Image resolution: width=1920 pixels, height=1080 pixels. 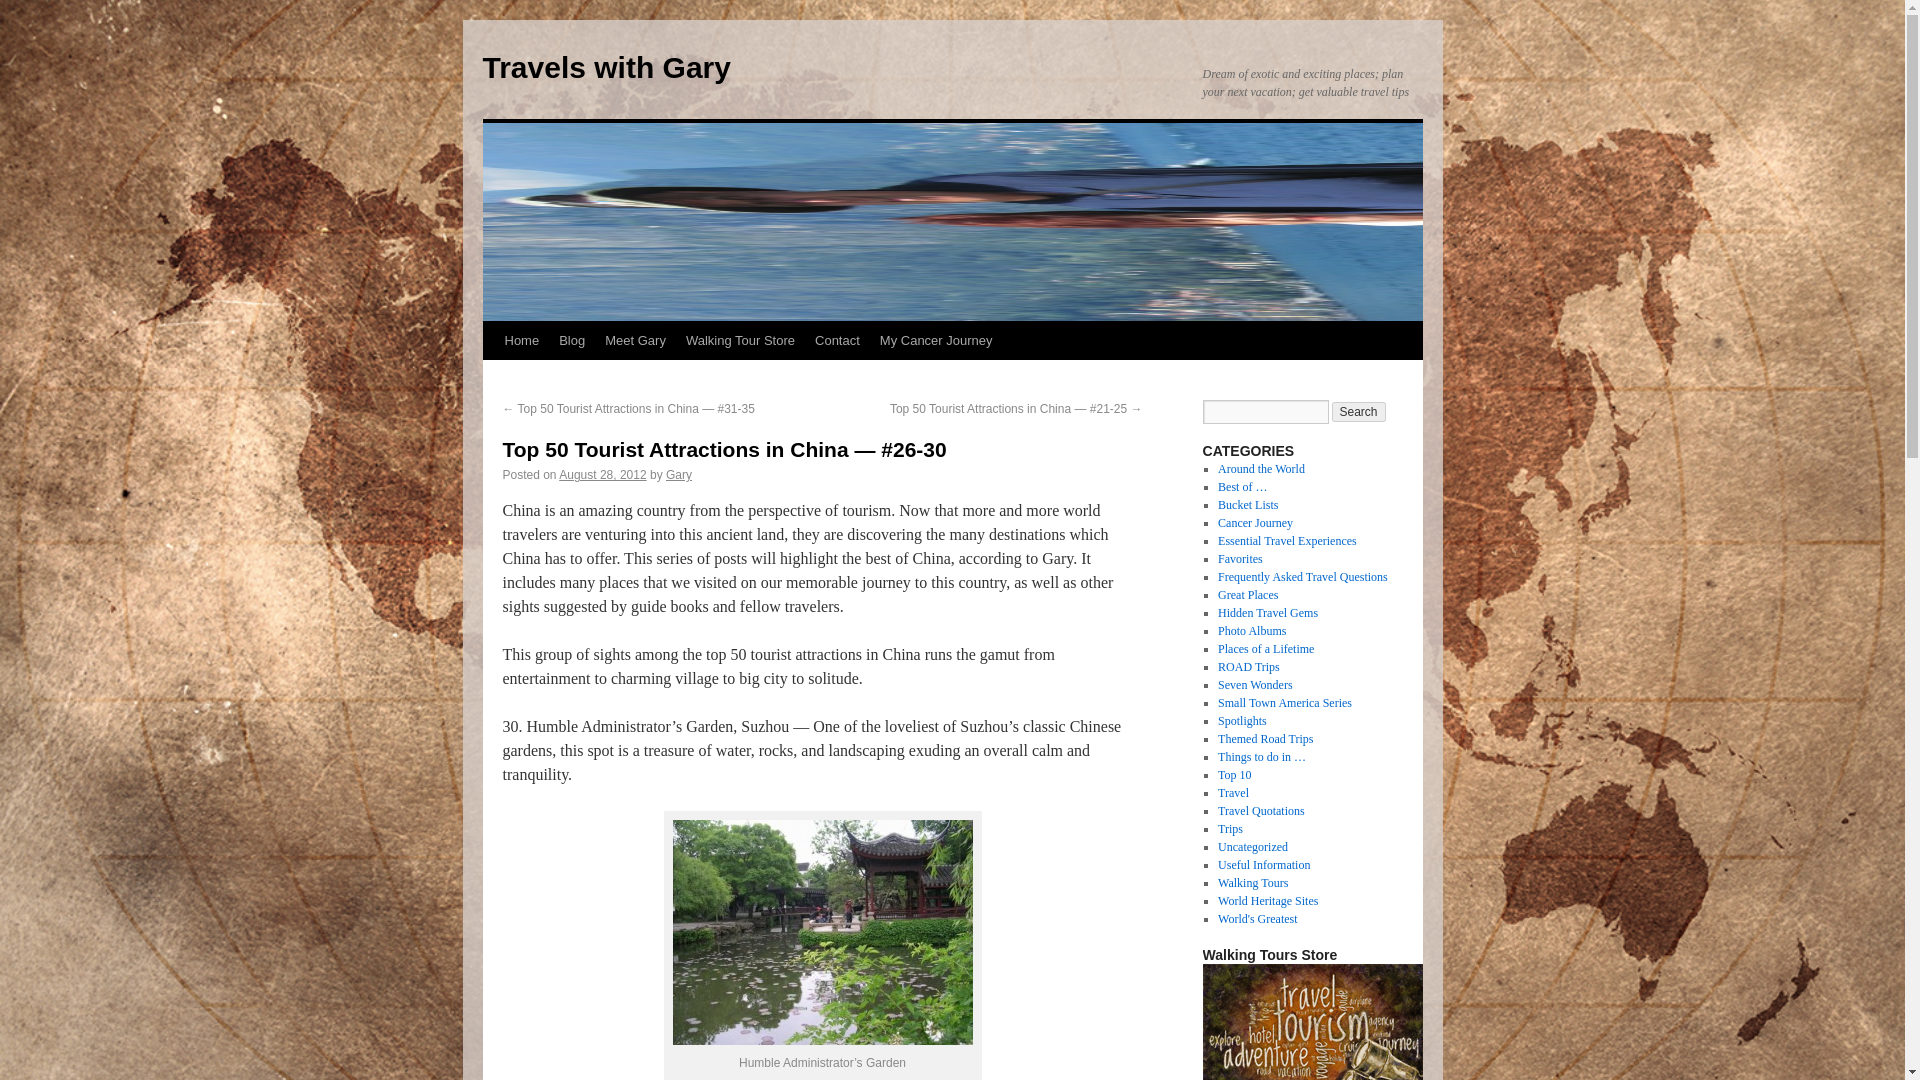 What do you see at coordinates (836, 340) in the screenshot?
I see `Contact` at bounding box center [836, 340].